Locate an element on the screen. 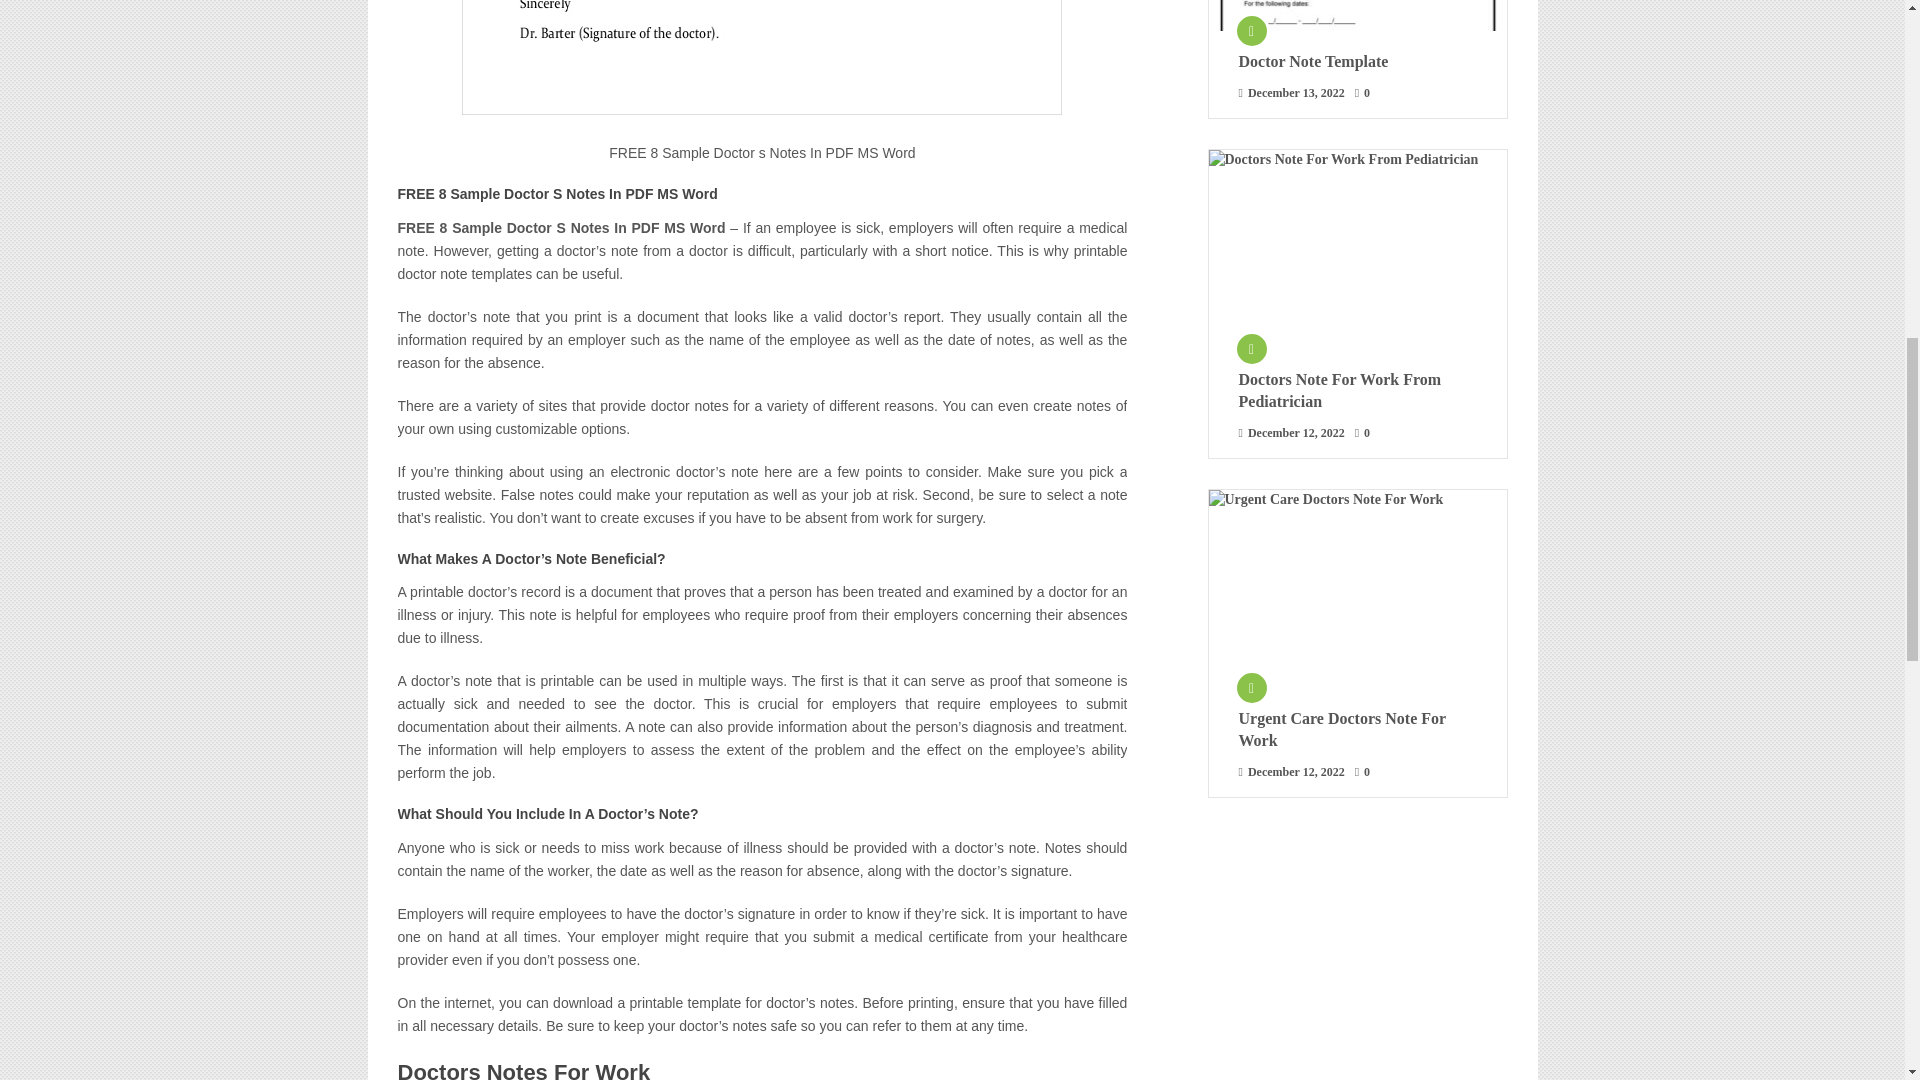 This screenshot has width=1920, height=1080. Doctors Note For Work From Pediatrician is located at coordinates (1357, 390).